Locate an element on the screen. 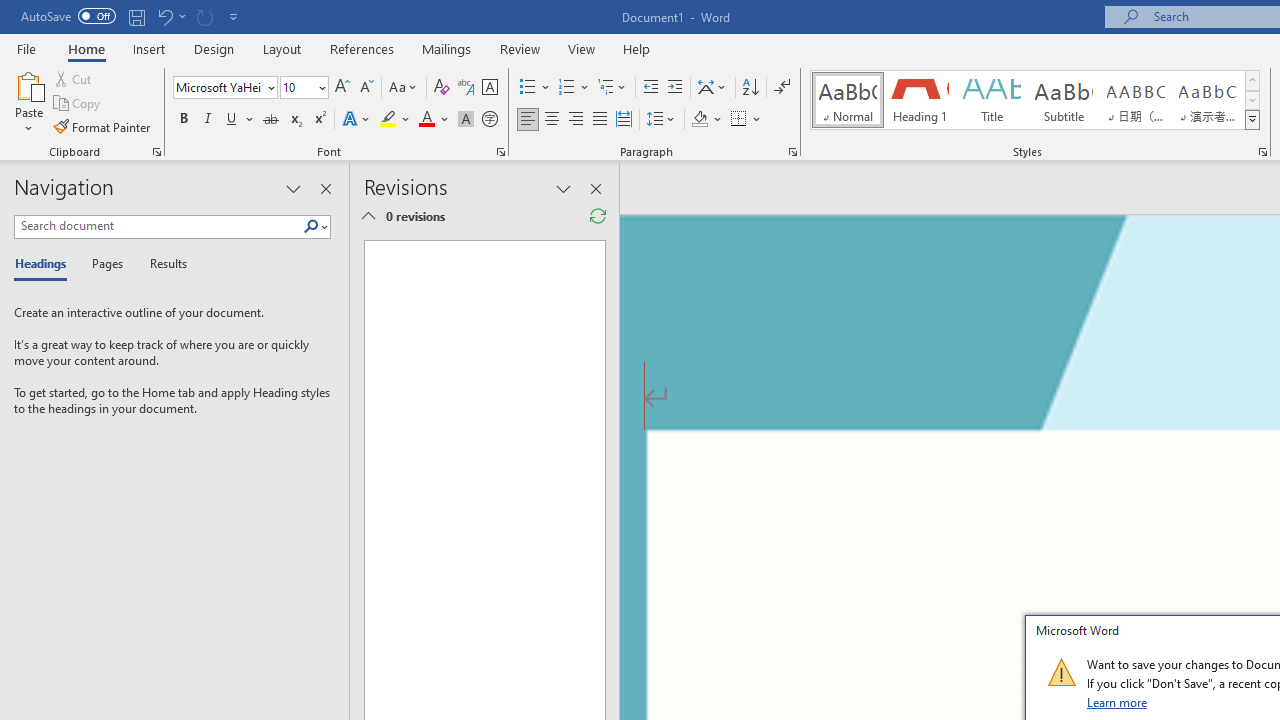 This screenshot has width=1280, height=720. Pages is located at coordinates (105, 264).